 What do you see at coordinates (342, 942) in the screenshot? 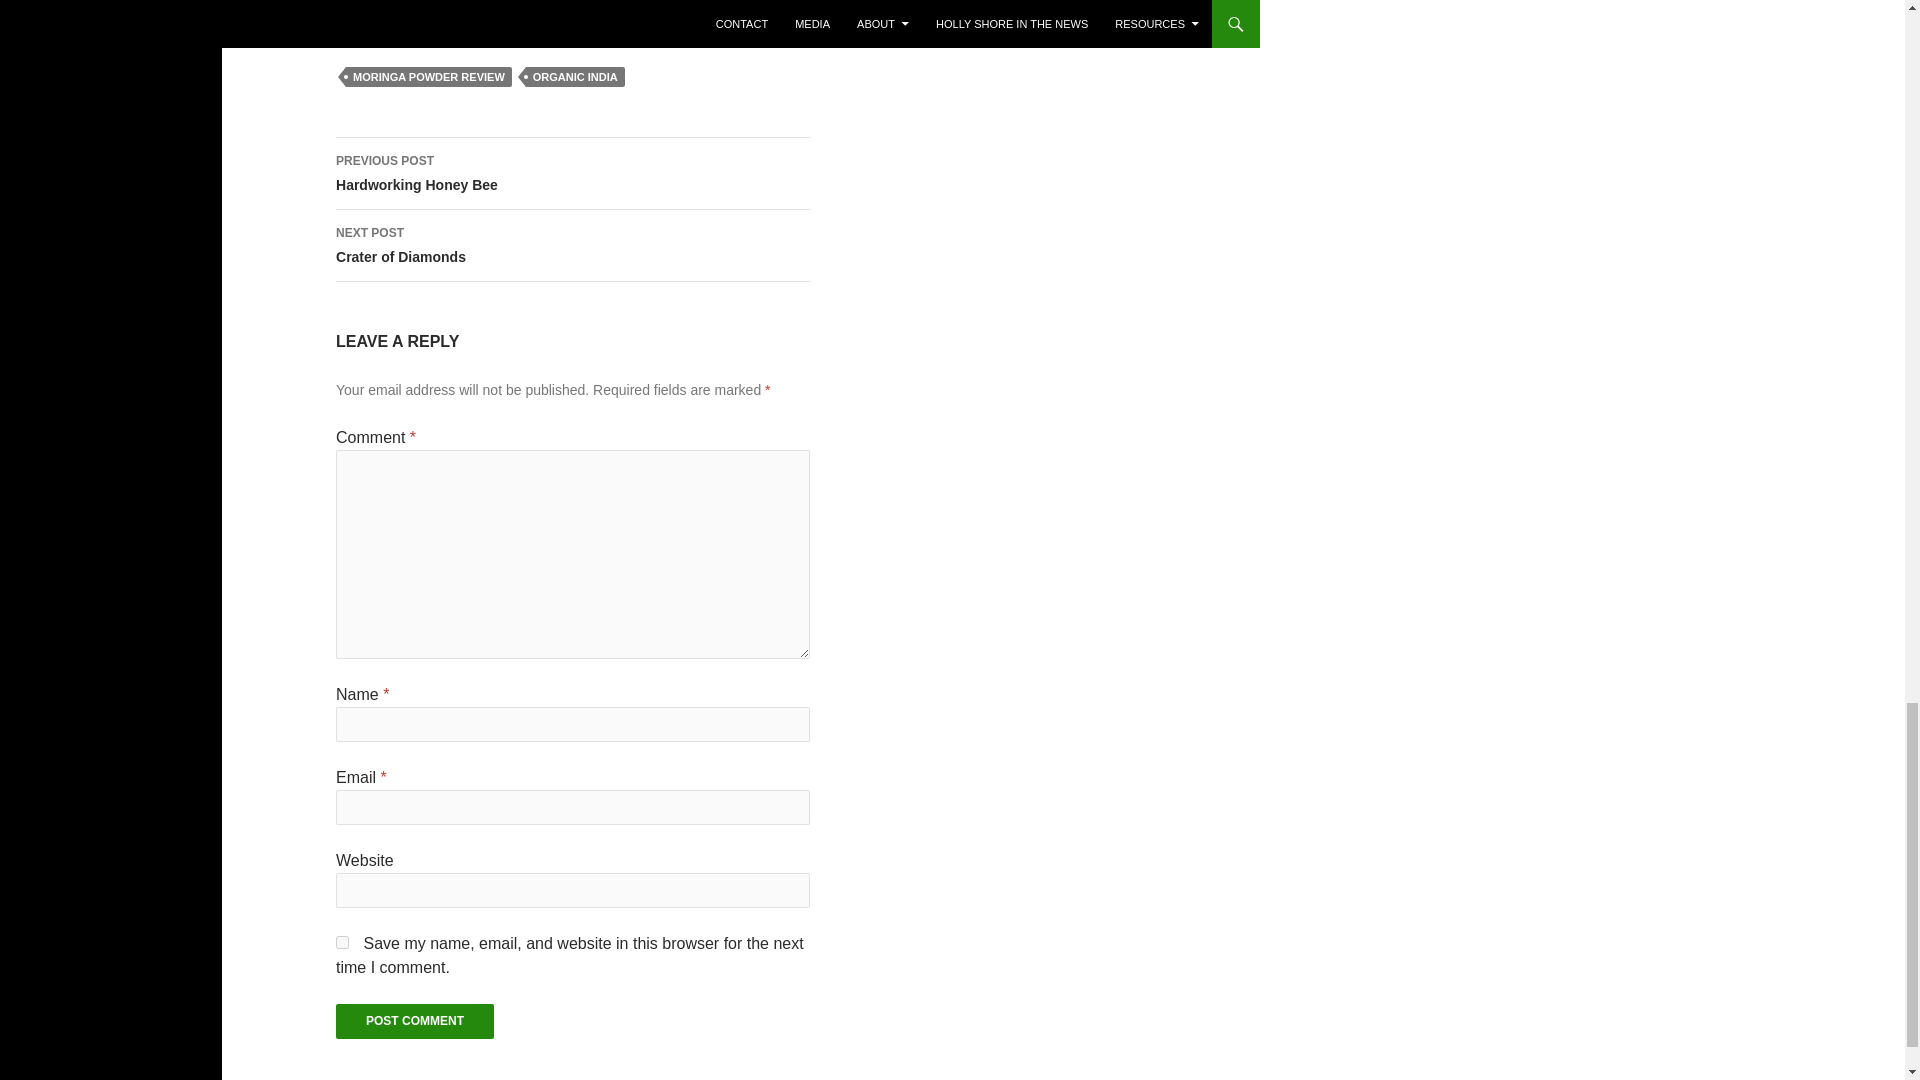
I see `yes` at bounding box center [342, 942].